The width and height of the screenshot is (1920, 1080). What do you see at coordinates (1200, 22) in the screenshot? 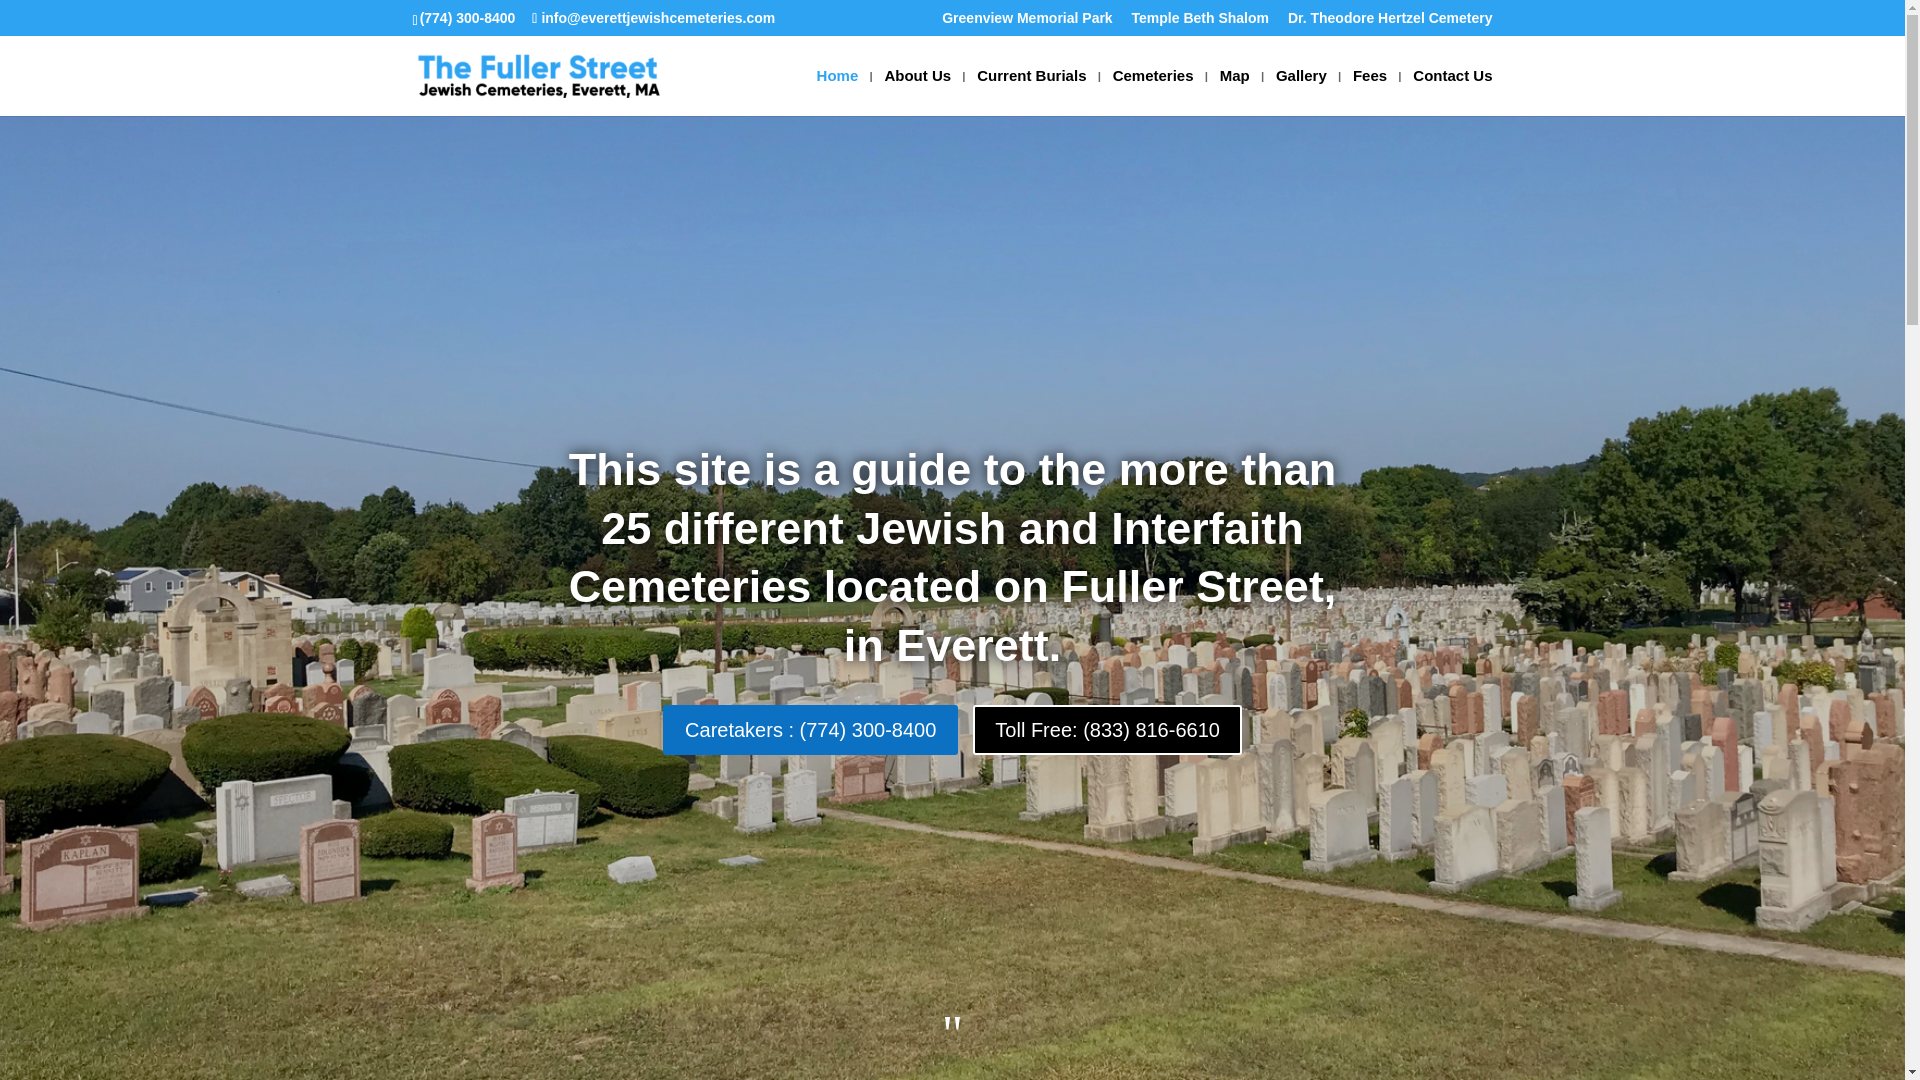
I see `Temple Beth Shalom` at bounding box center [1200, 22].